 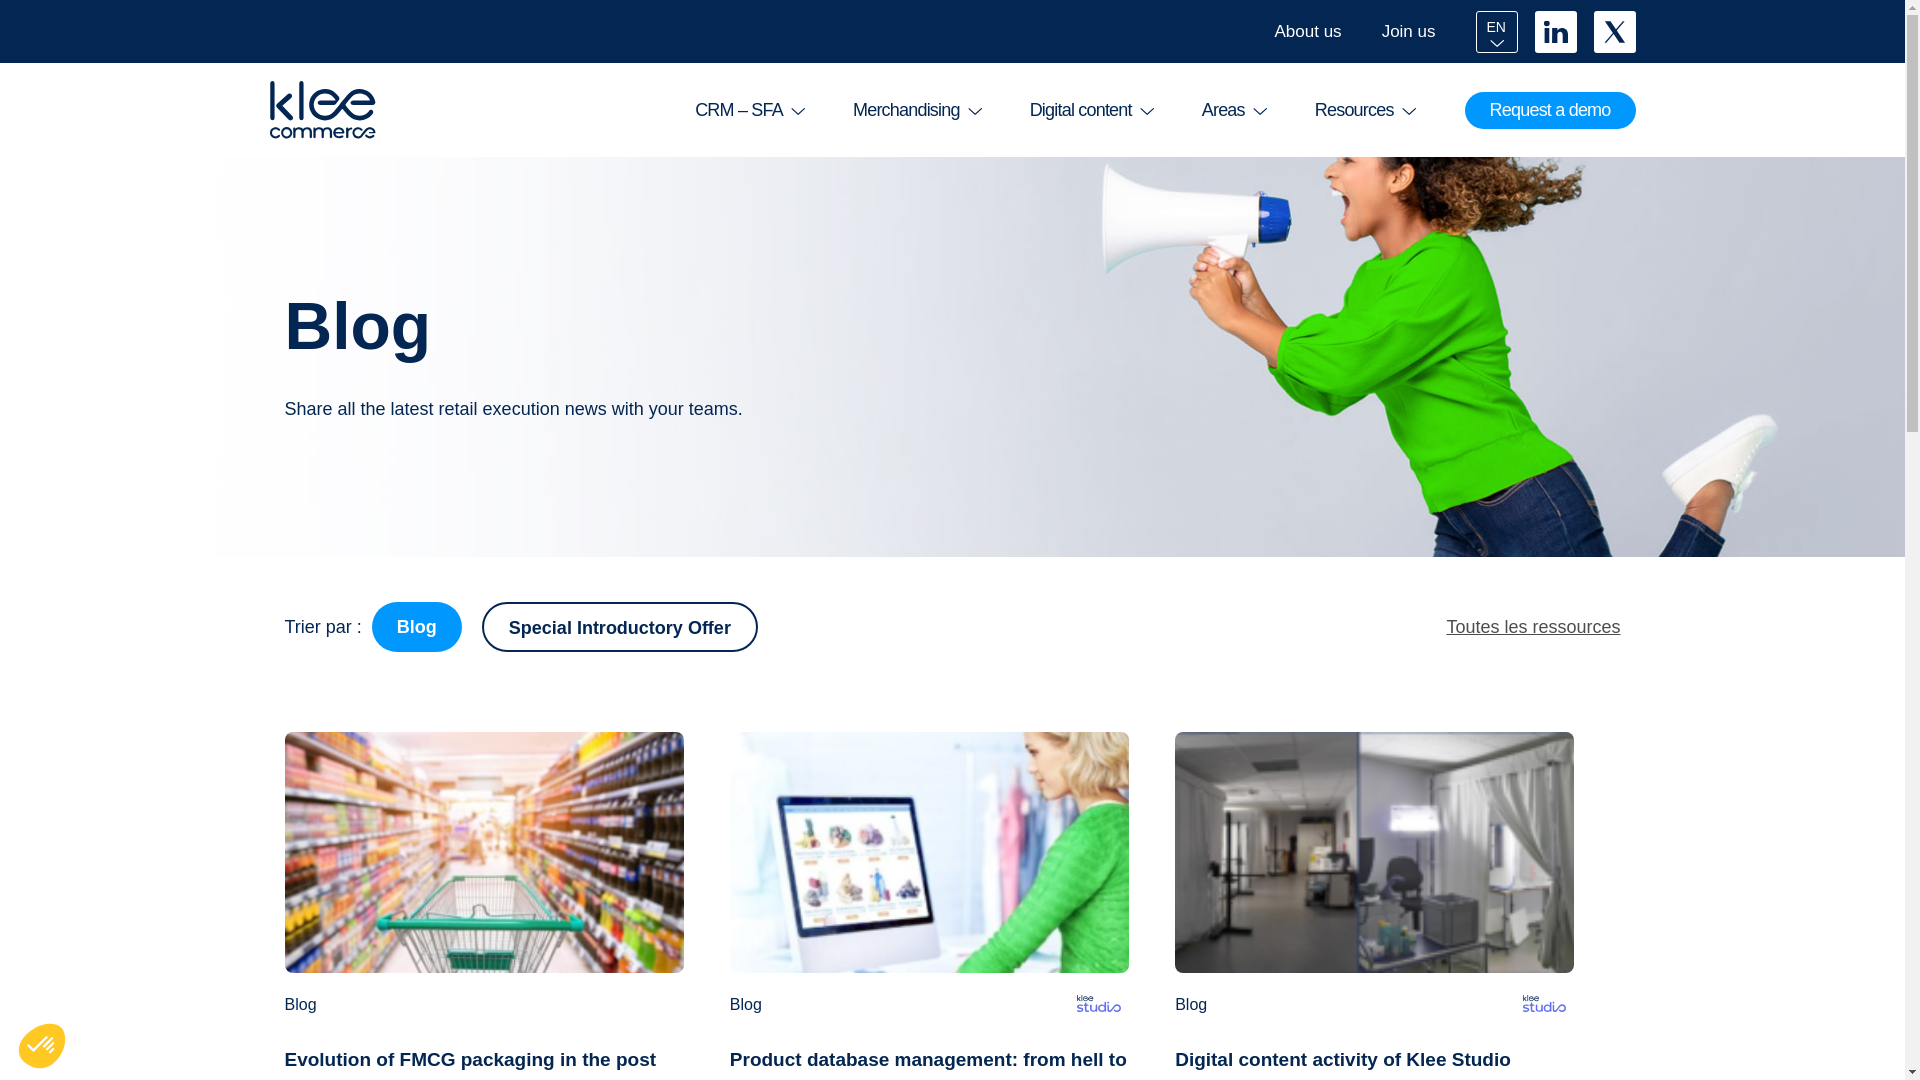 I want to click on Resources, so click(x=1364, y=109).